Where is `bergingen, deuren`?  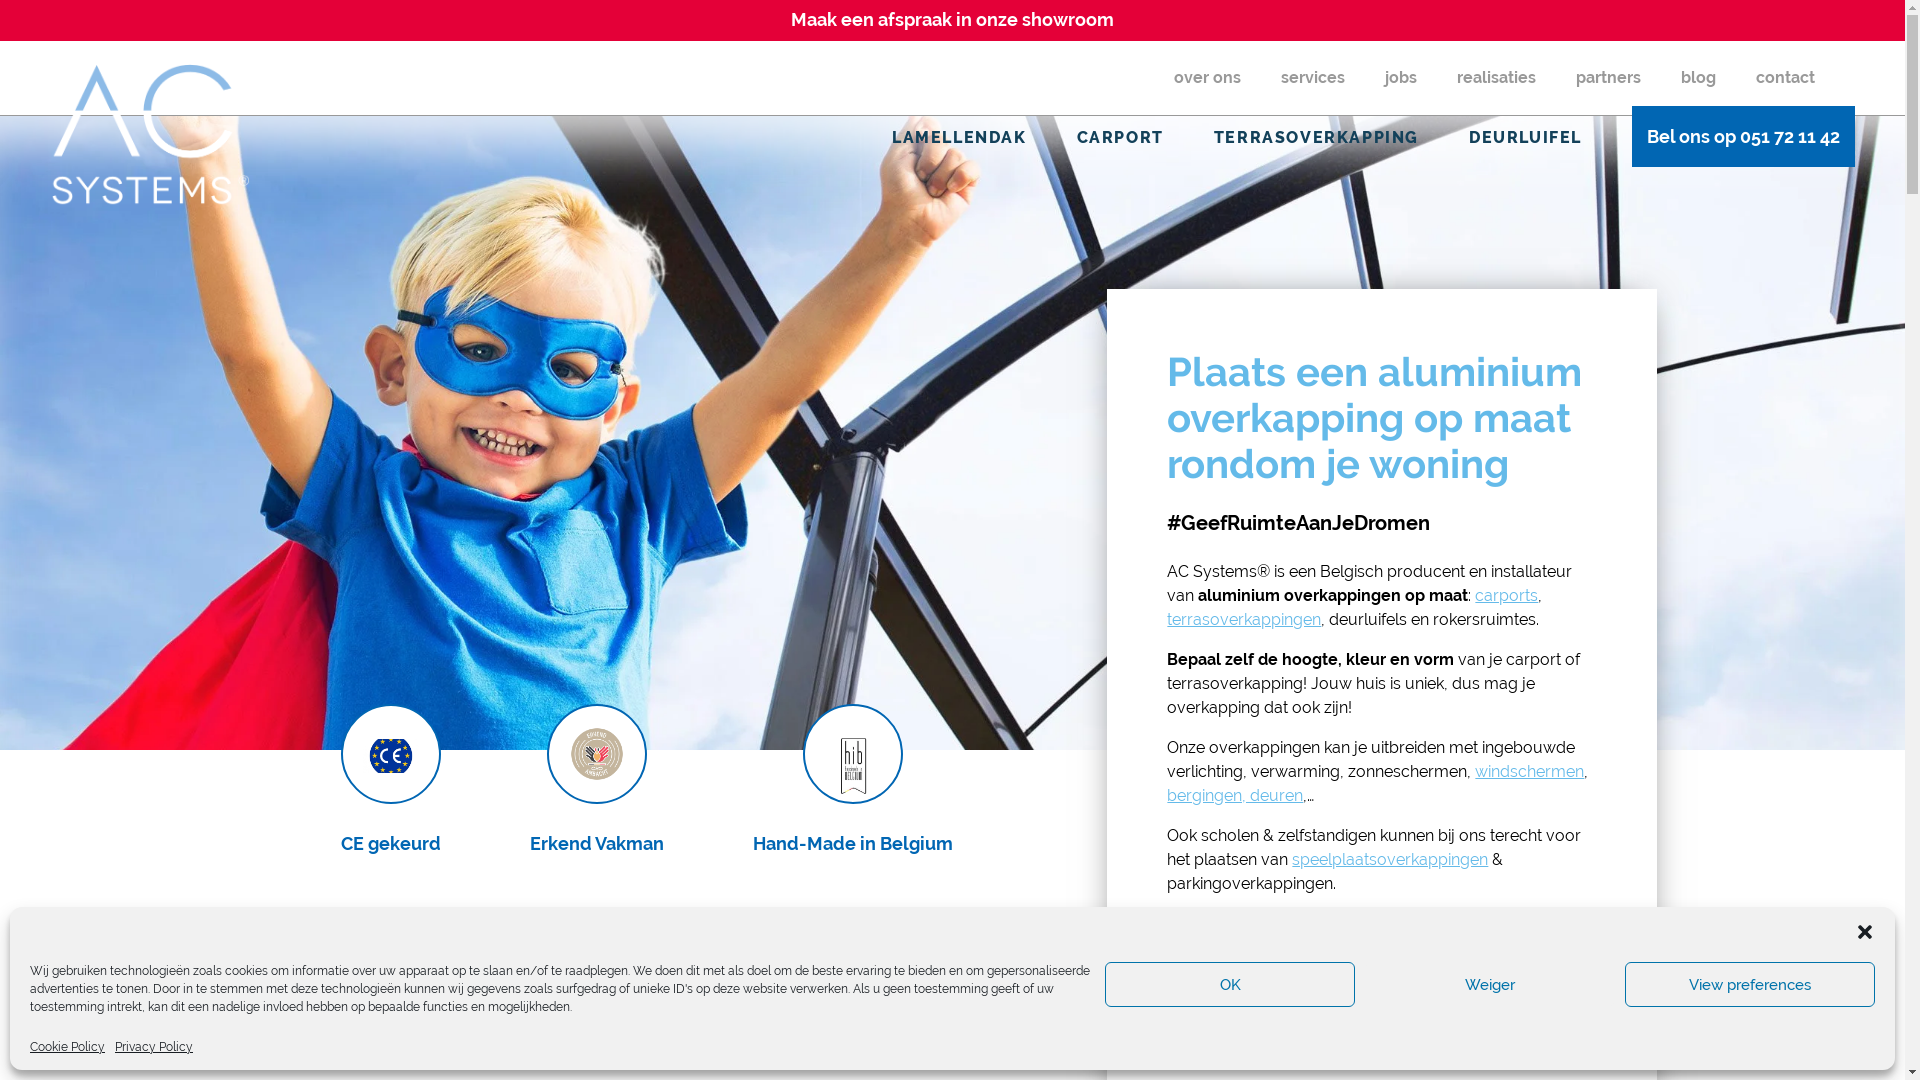
bergingen, deuren is located at coordinates (1235, 796).